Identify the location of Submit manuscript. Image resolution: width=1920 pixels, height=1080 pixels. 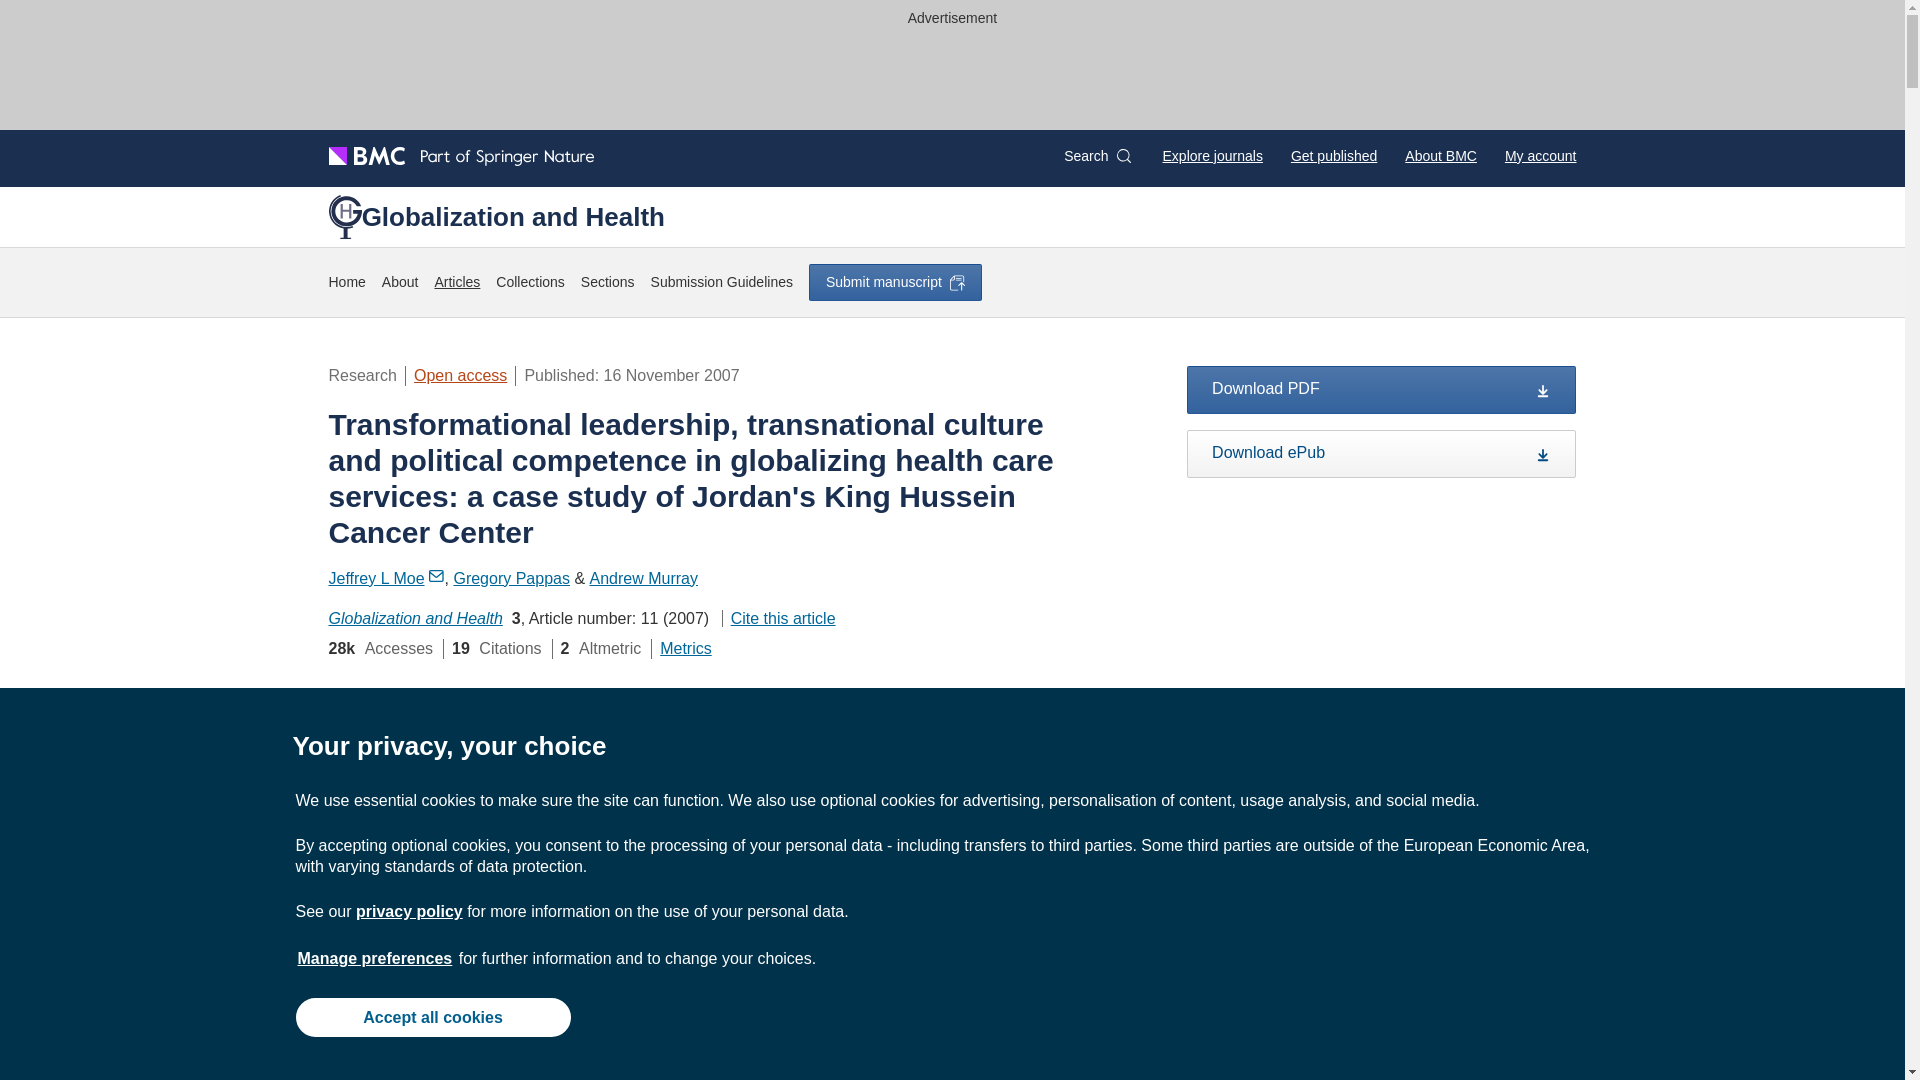
(894, 282).